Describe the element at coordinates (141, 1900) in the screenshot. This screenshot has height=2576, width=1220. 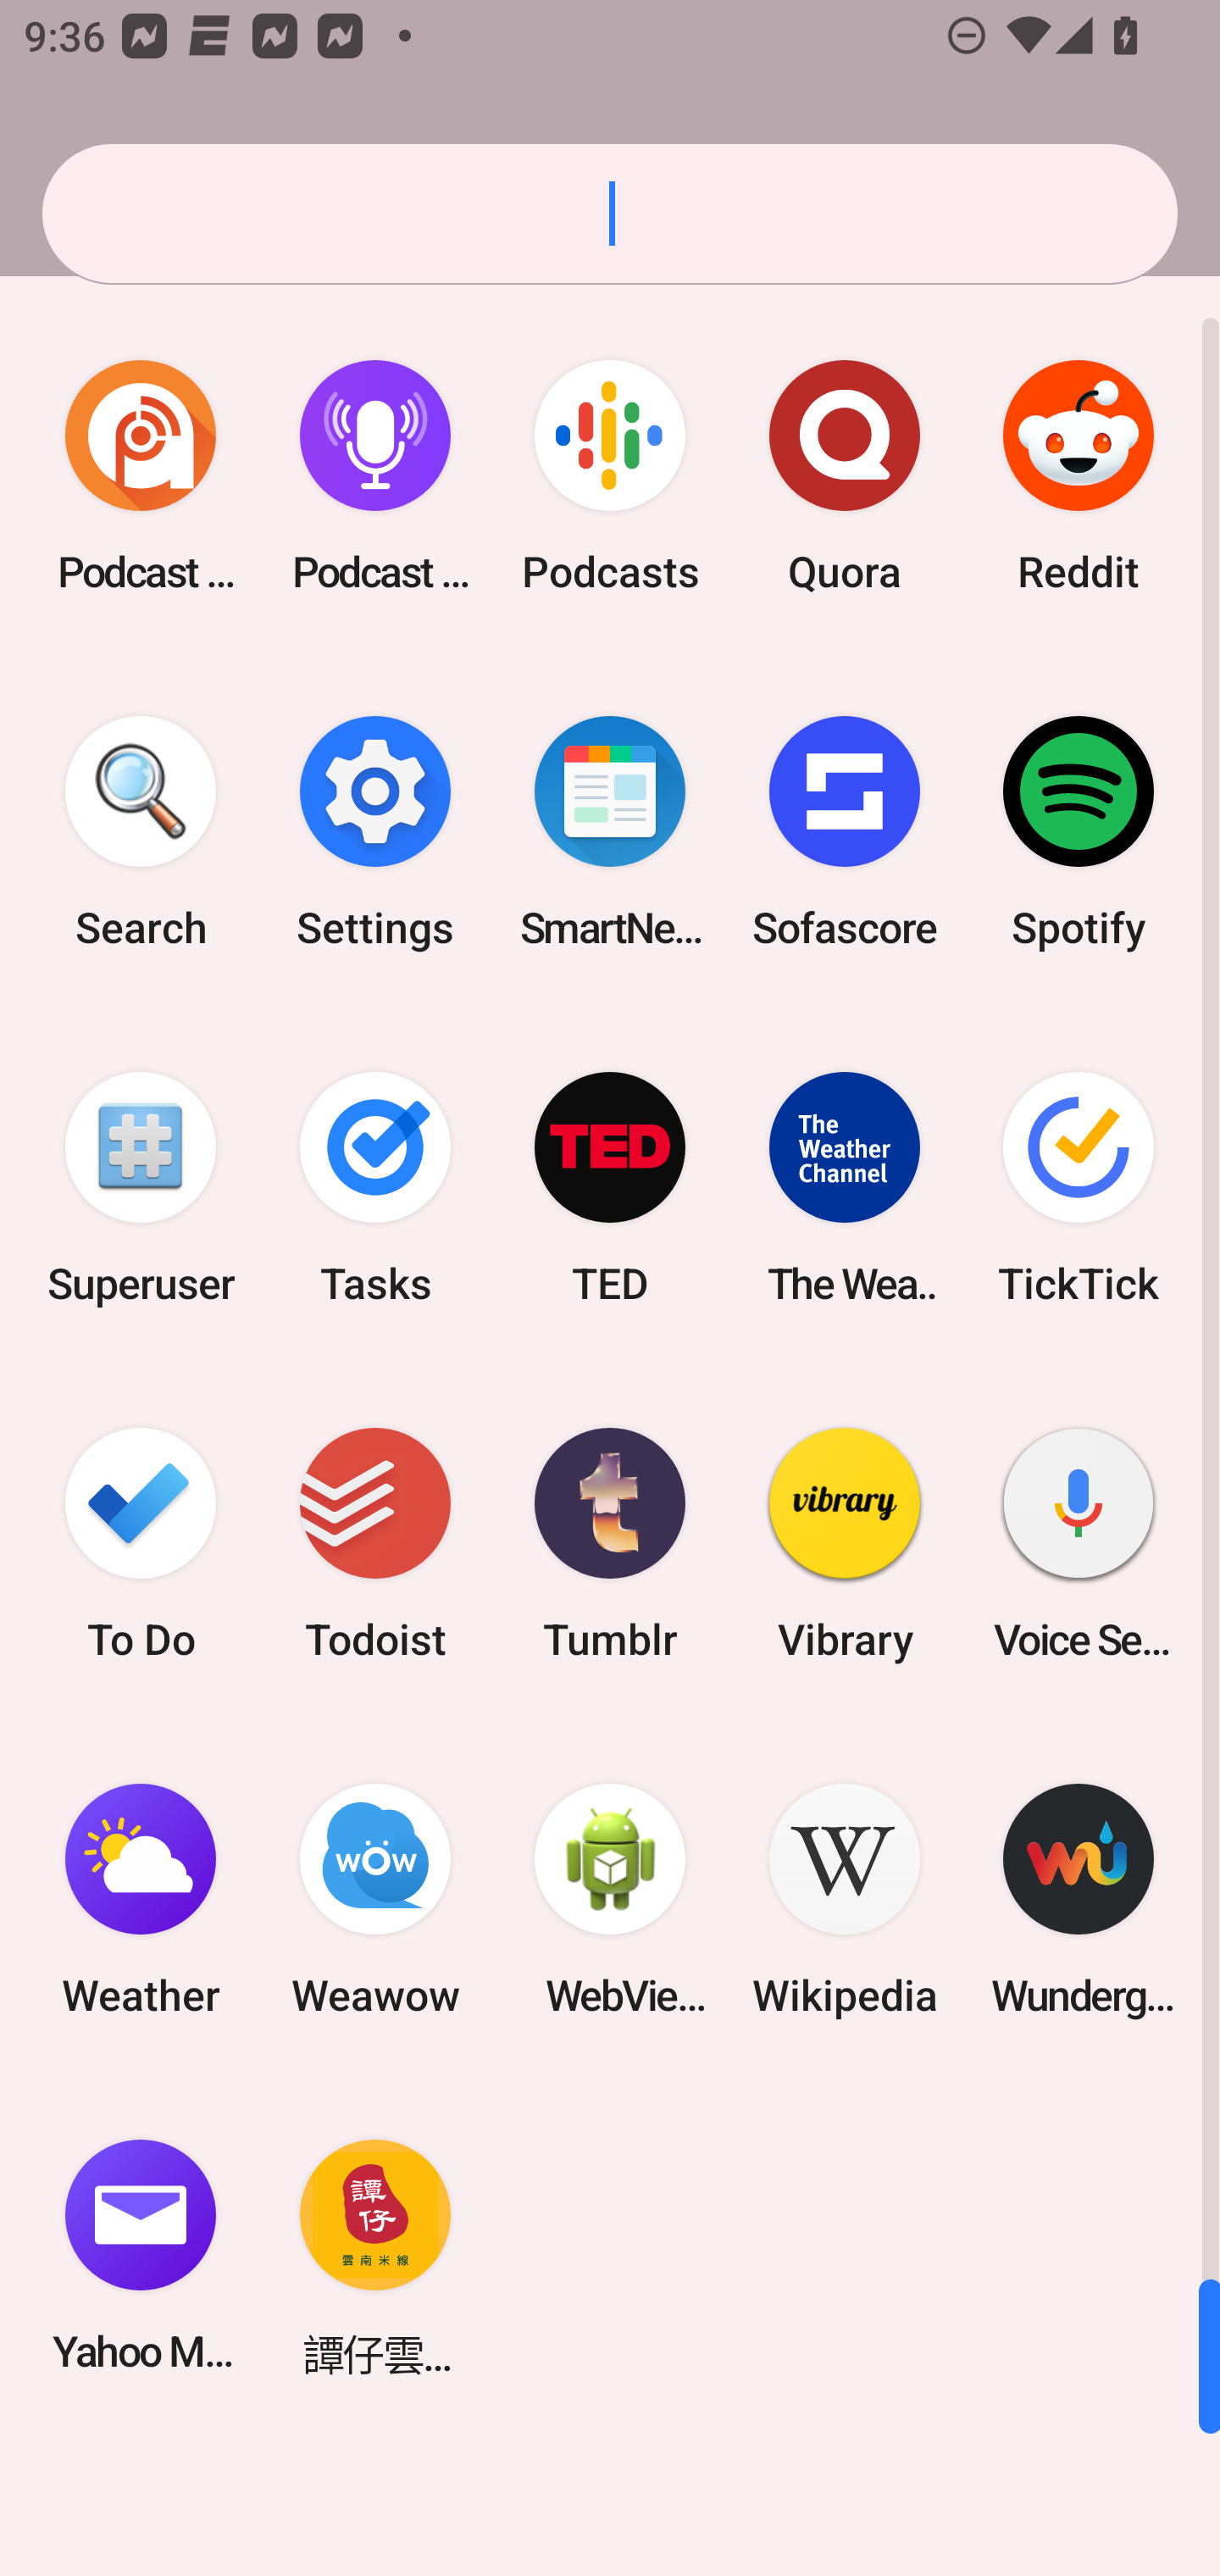
I see `Weather` at that location.